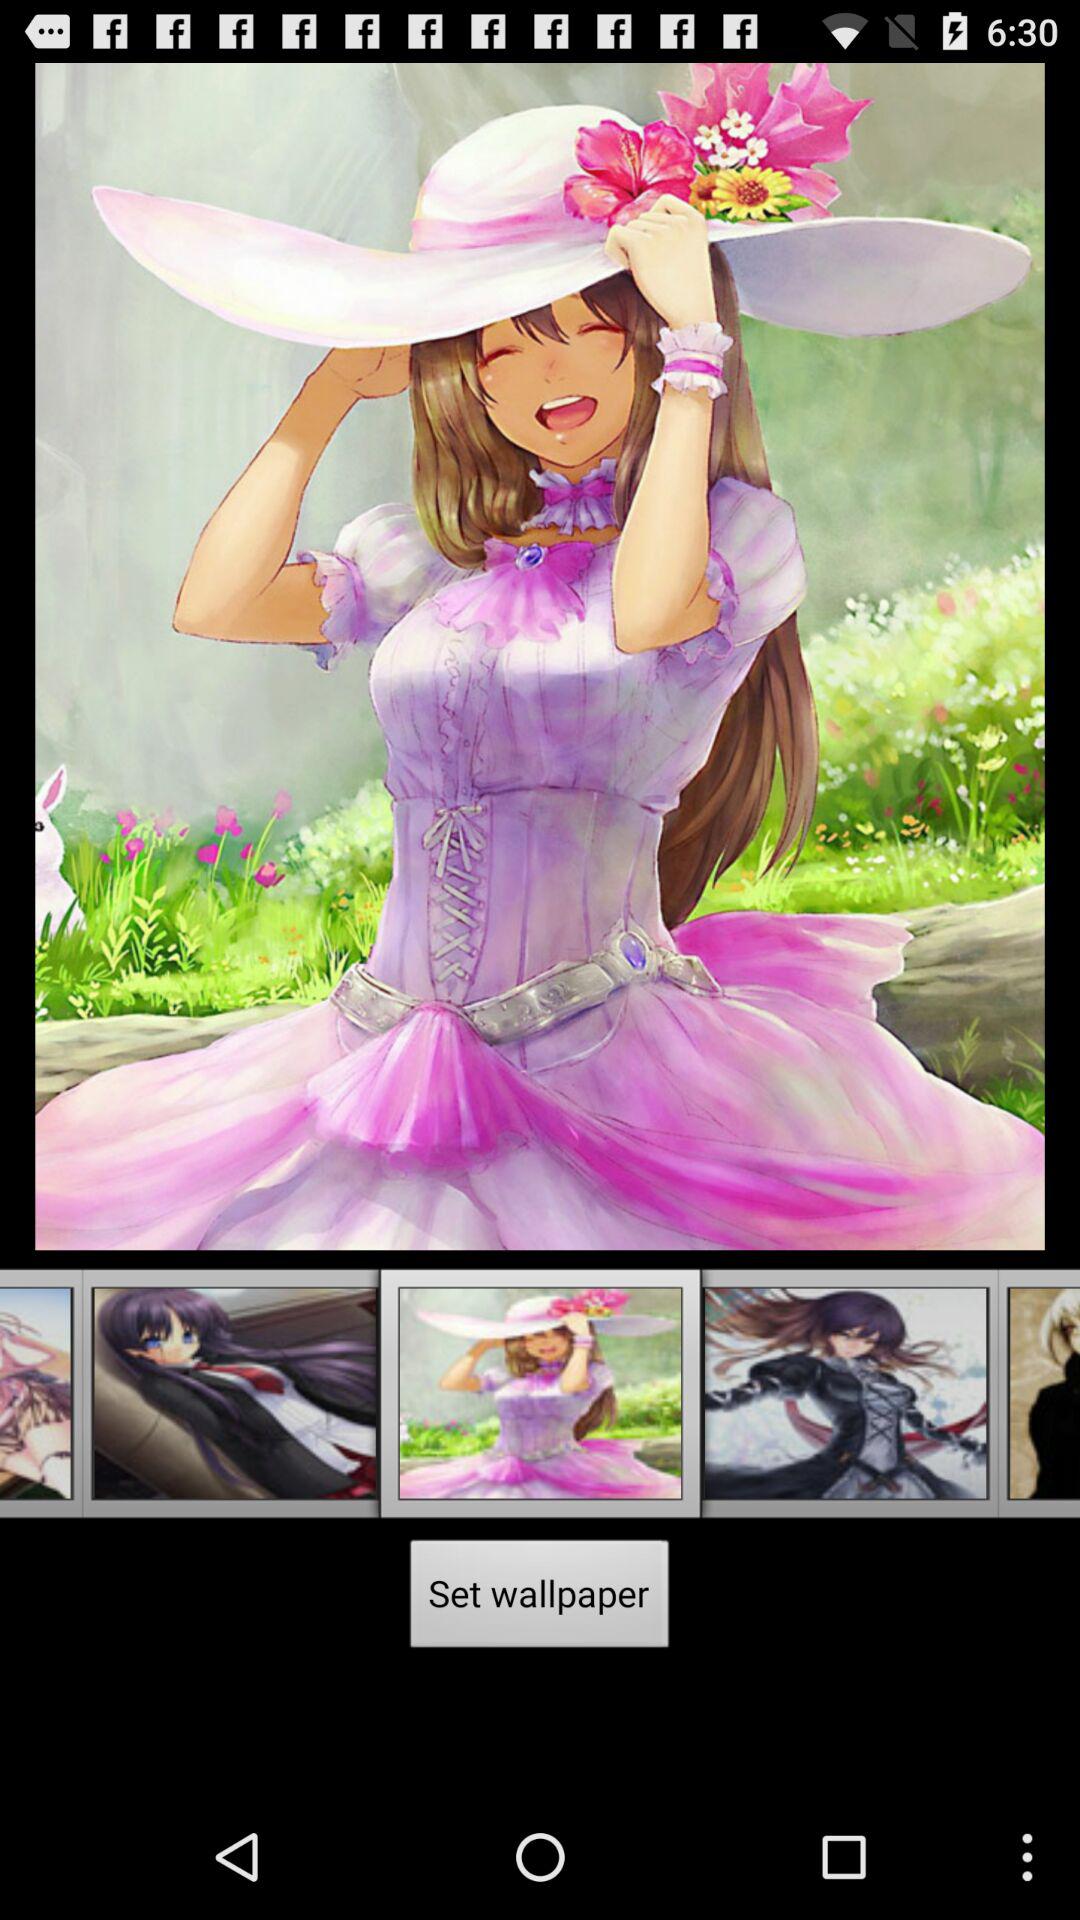  What do you see at coordinates (540, 1599) in the screenshot?
I see `scroll until the set wallpaper button` at bounding box center [540, 1599].